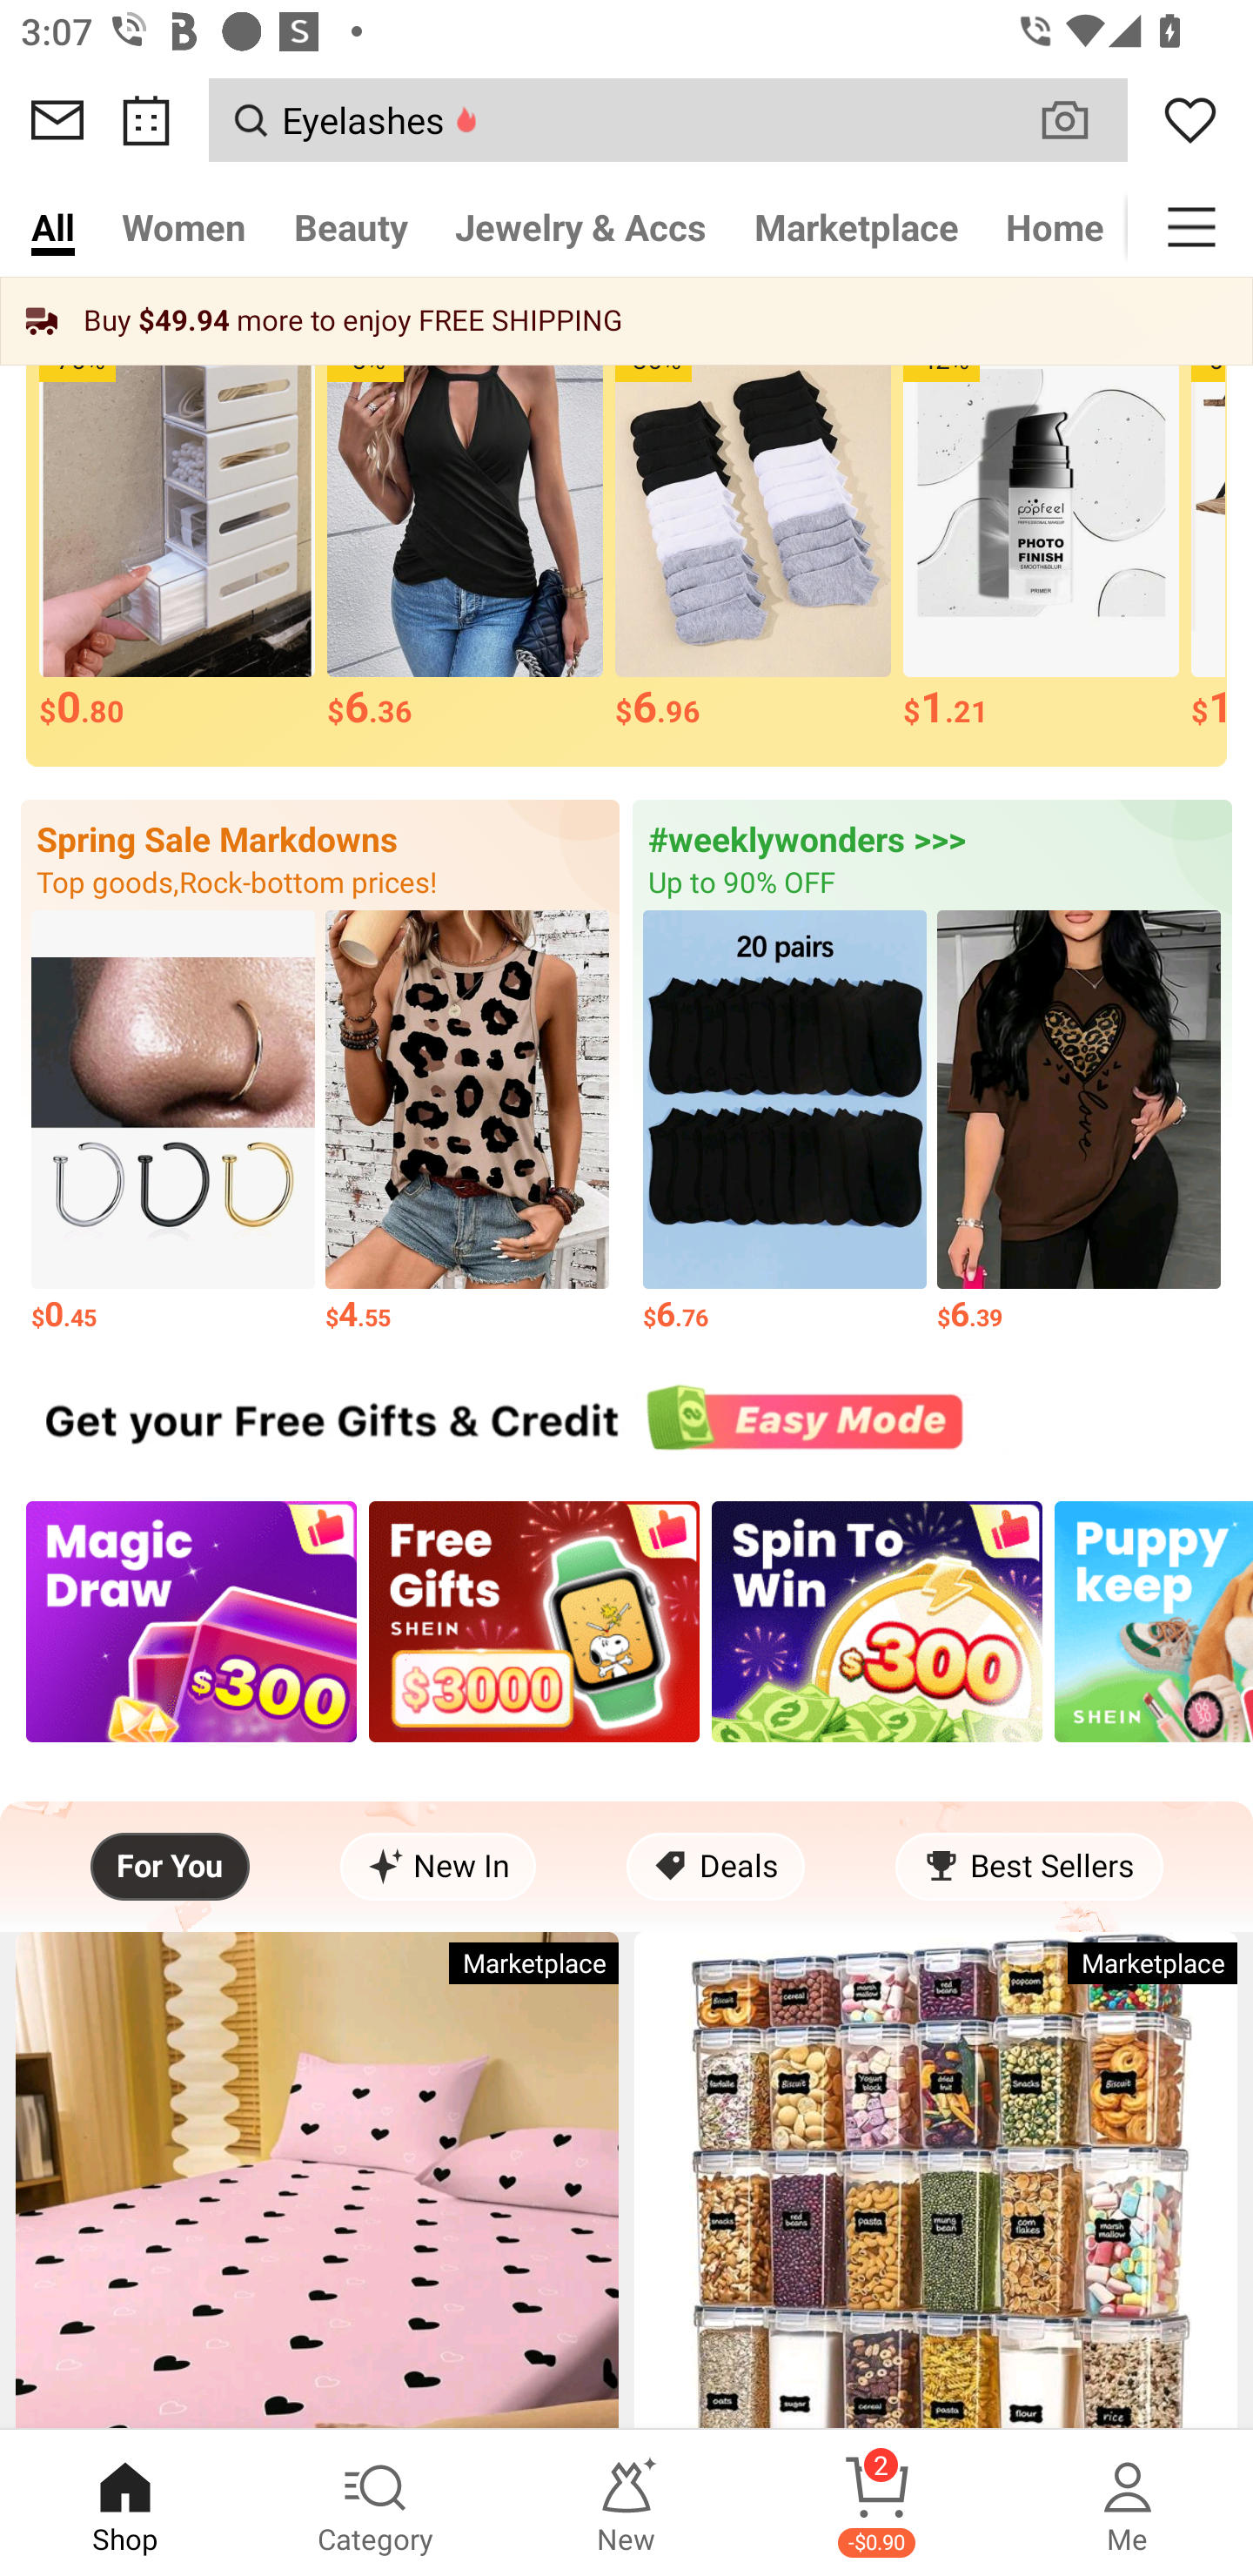 The image size is (1253, 2576). Describe the element at coordinates (856, 226) in the screenshot. I see `Marketplace` at that location.